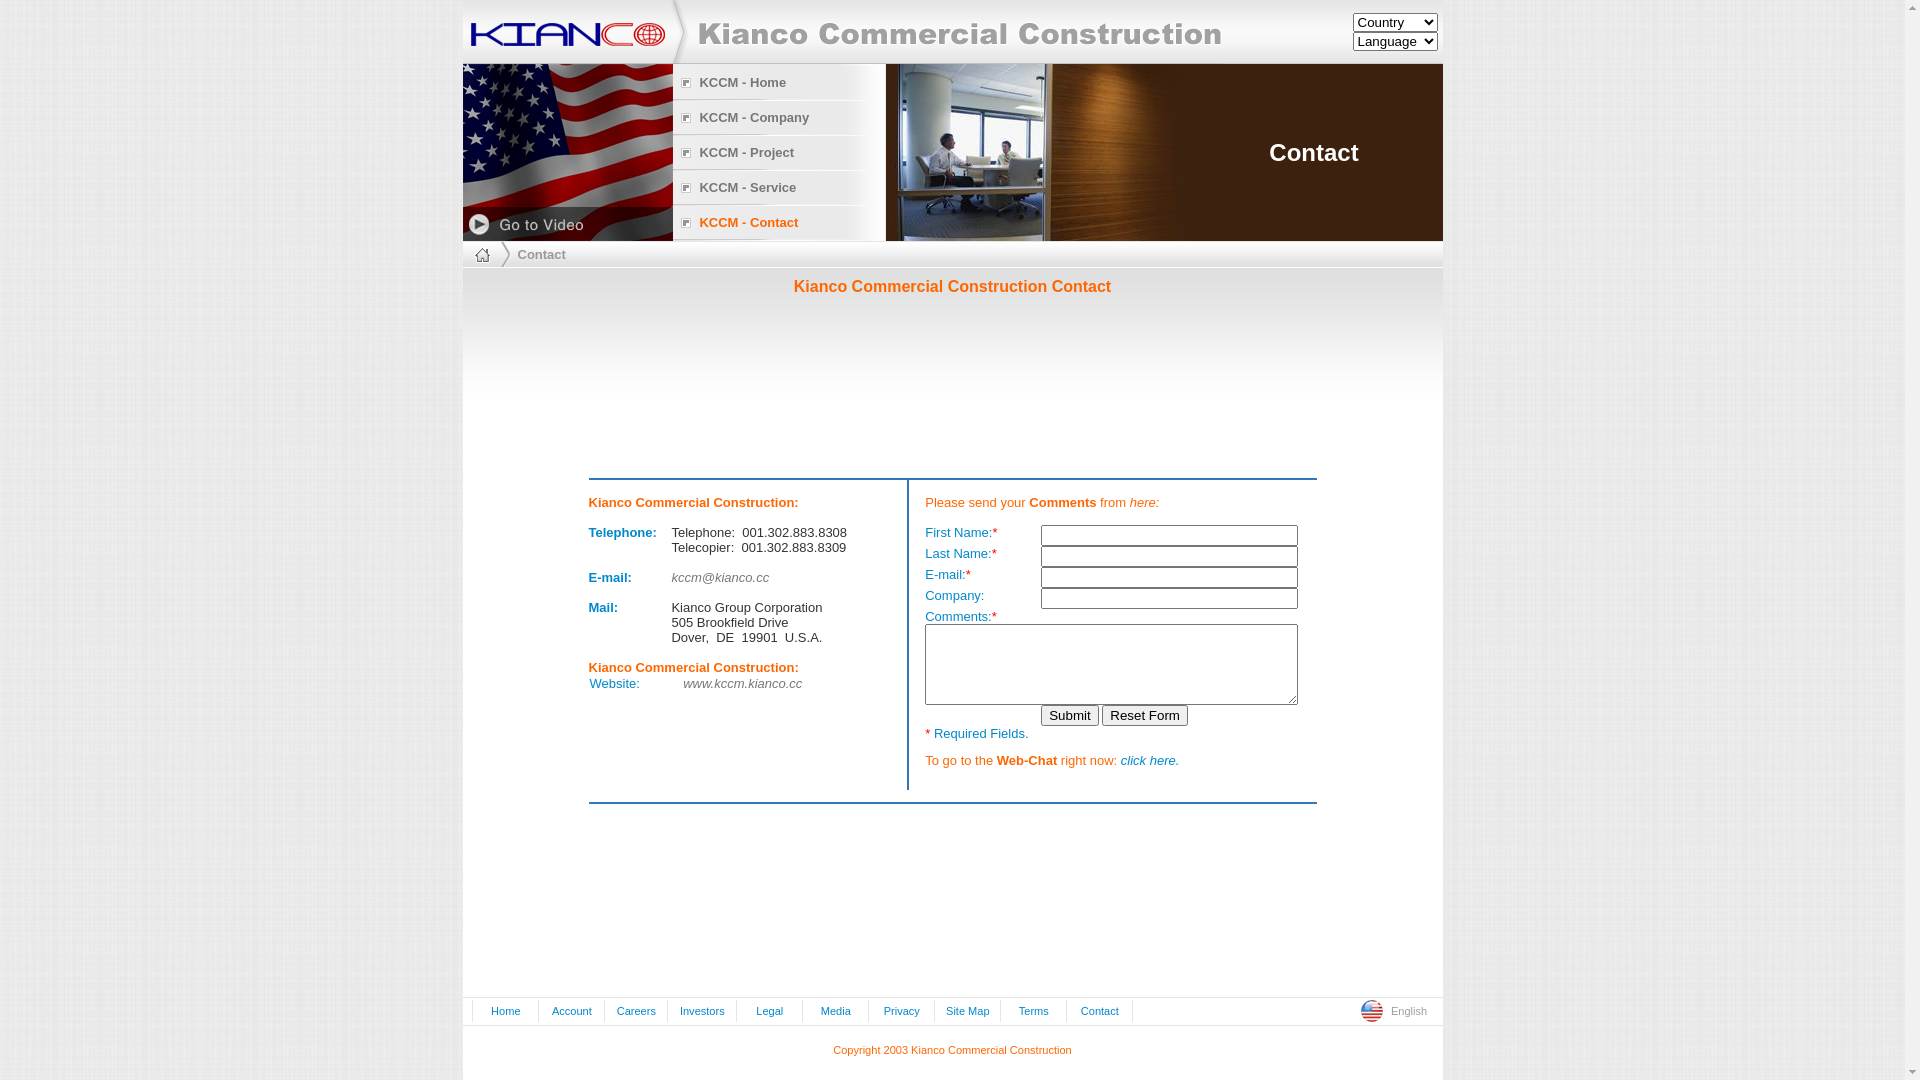 The image size is (1920, 1080). What do you see at coordinates (1034, 1011) in the screenshot?
I see `Terms` at bounding box center [1034, 1011].